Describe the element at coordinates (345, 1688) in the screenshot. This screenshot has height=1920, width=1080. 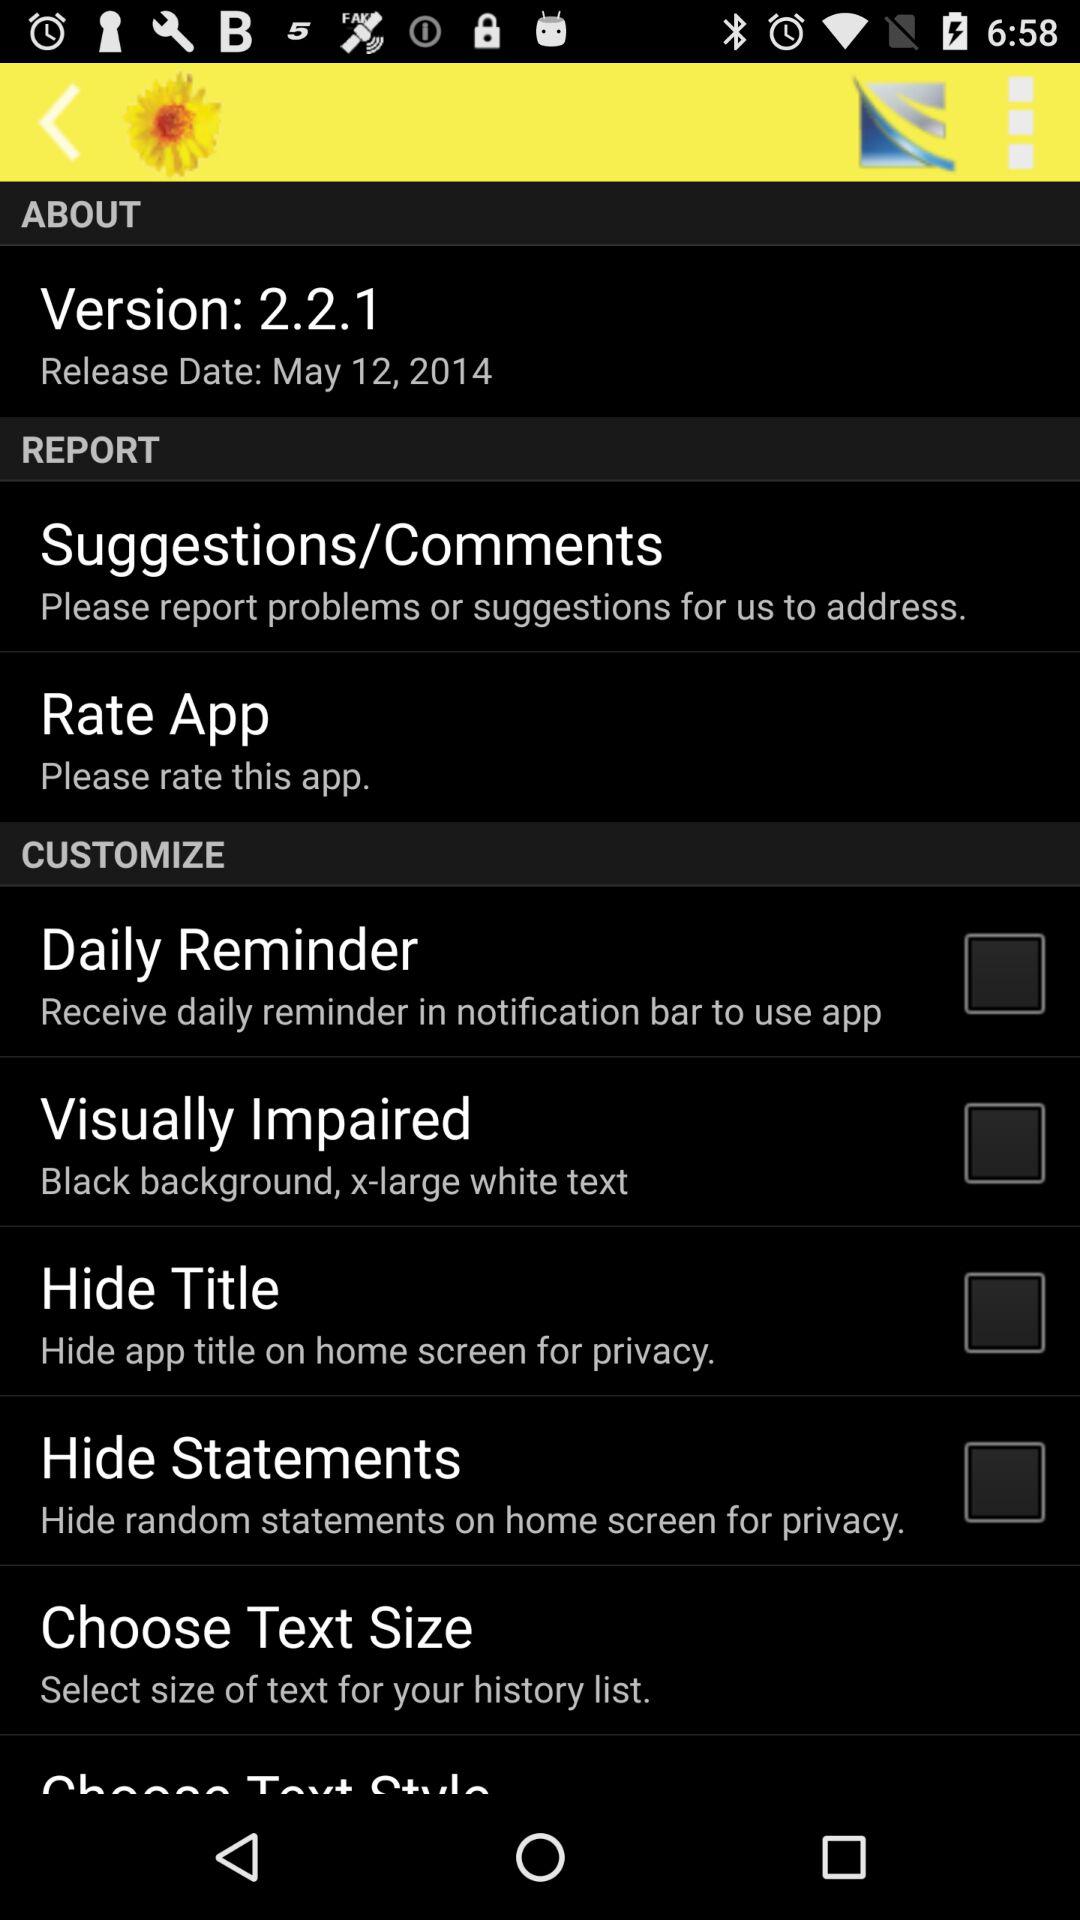
I see `turn off app below choose text size app` at that location.